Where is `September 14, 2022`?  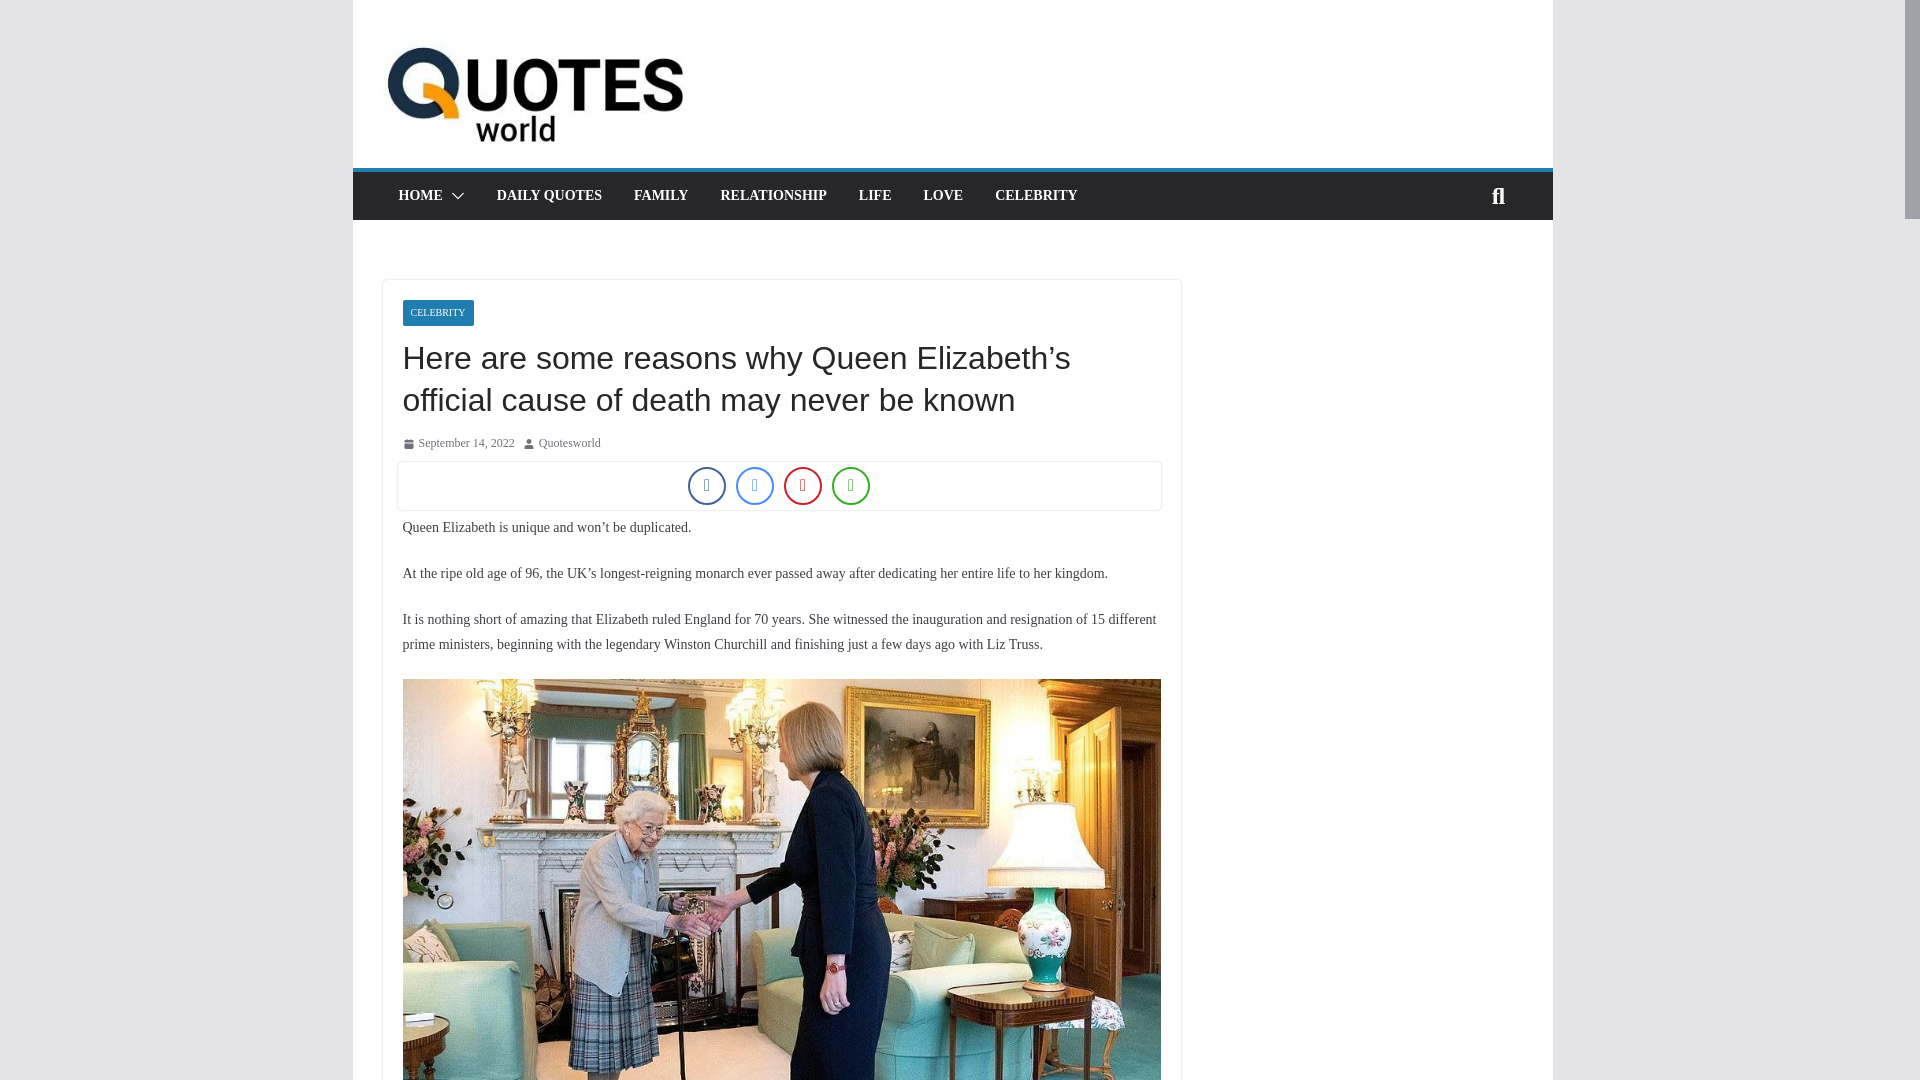 September 14, 2022 is located at coordinates (458, 444).